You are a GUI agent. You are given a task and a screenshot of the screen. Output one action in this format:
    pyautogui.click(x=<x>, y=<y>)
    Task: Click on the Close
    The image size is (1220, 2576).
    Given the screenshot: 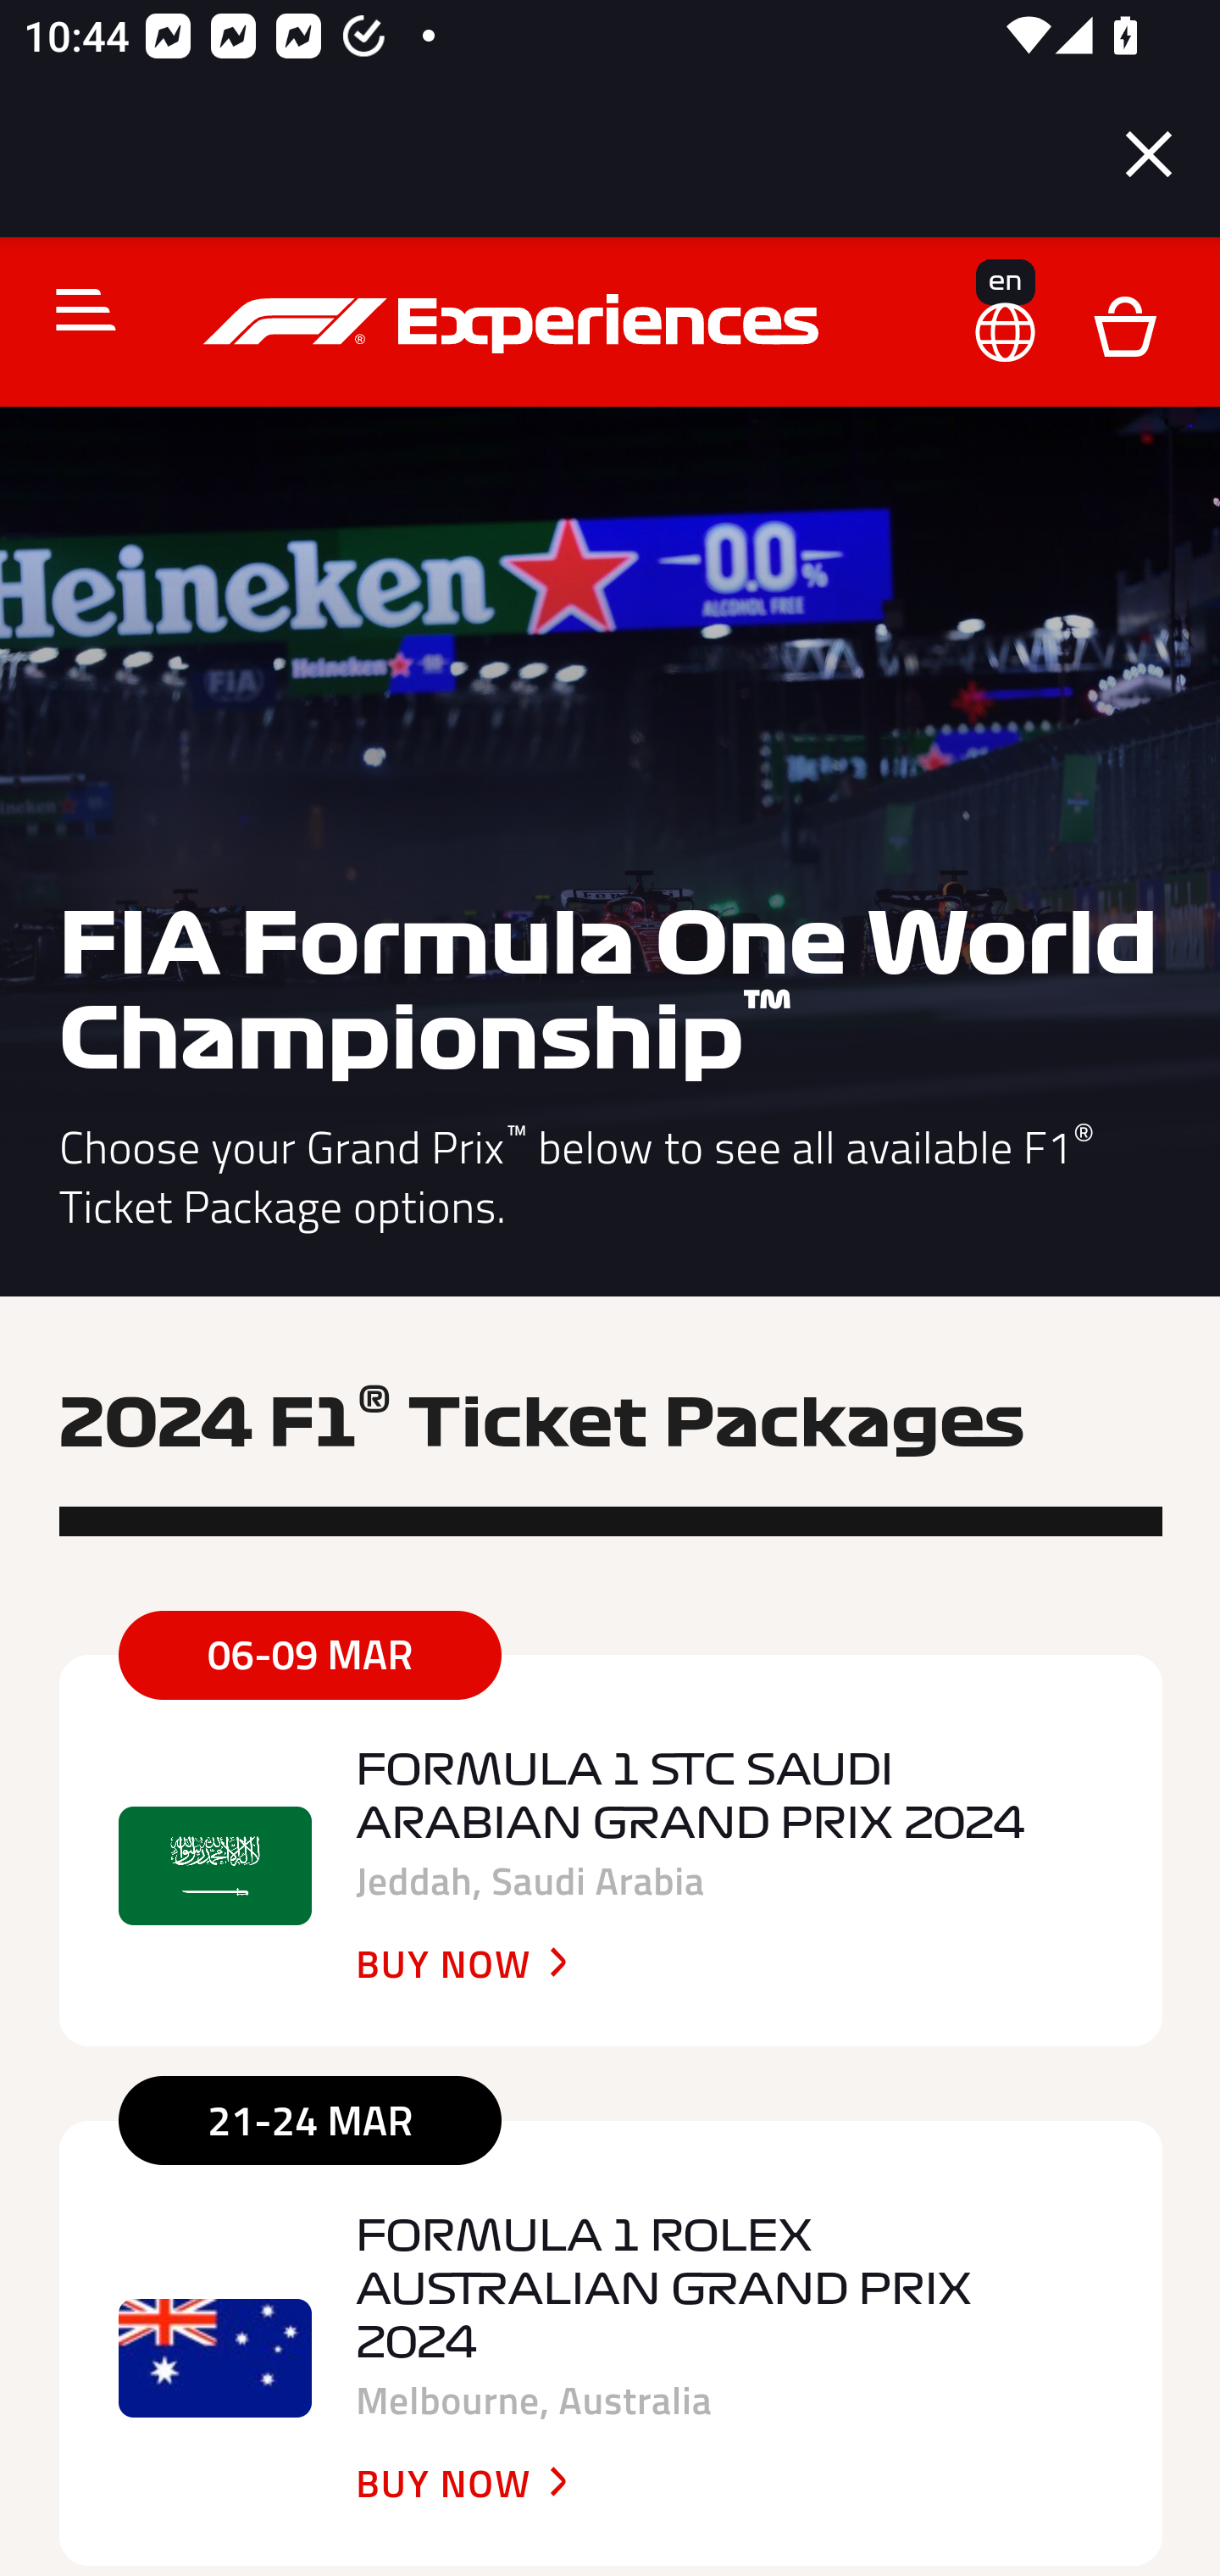 What is the action you would take?
    pyautogui.click(x=1149, y=154)
    